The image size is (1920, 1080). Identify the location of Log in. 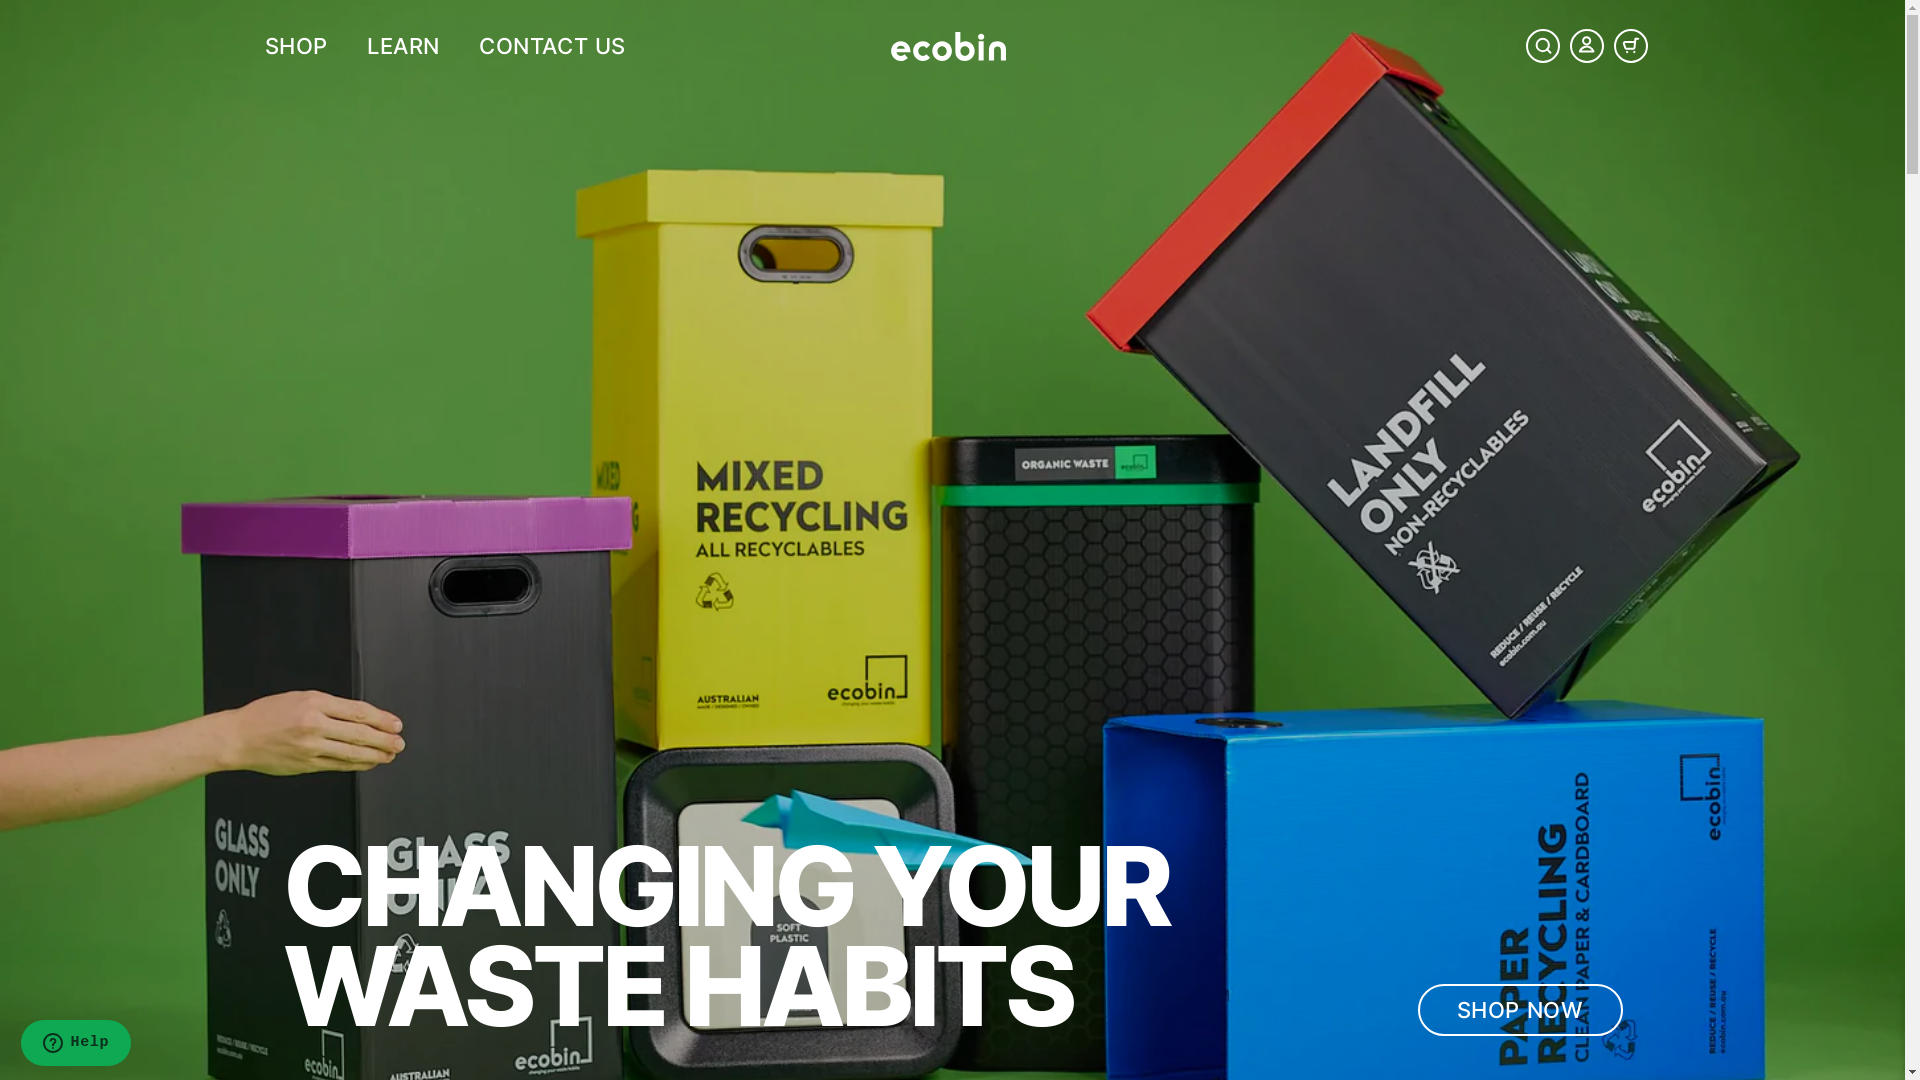
(1586, 46).